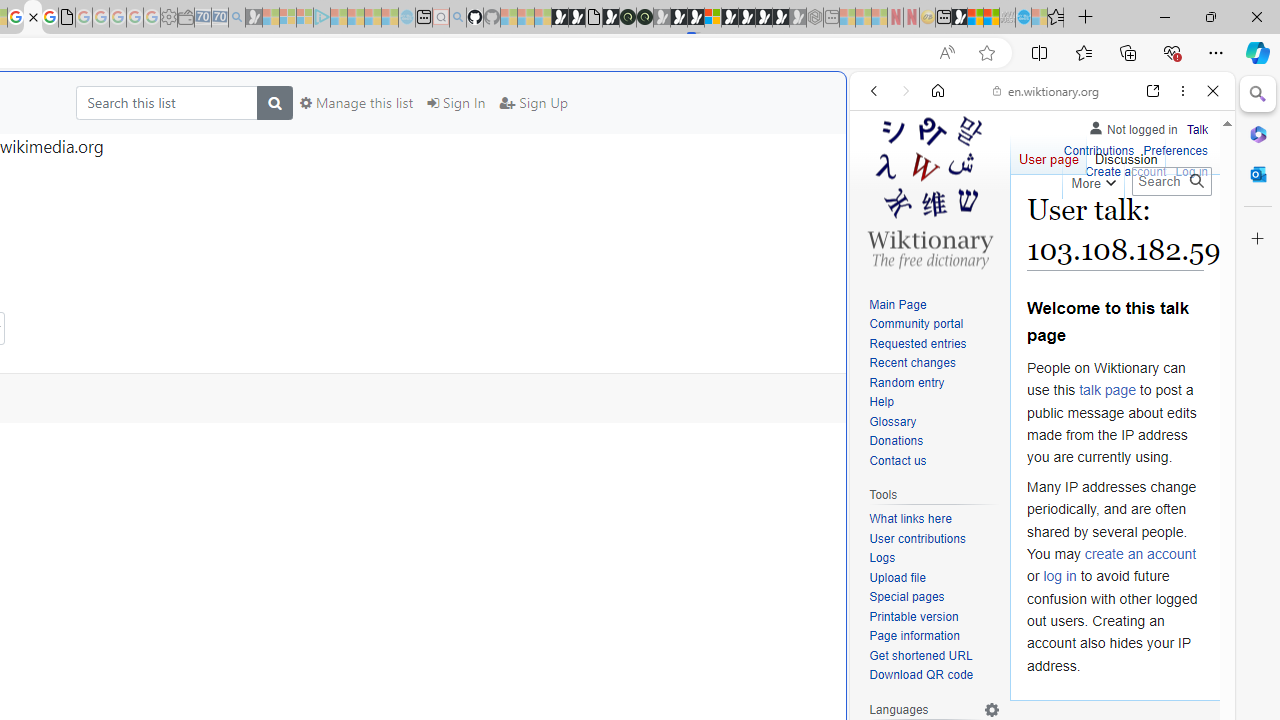  What do you see at coordinates (576, 18) in the screenshot?
I see `Play Zoo Boom in your browser | Games from Microsoft Start` at bounding box center [576, 18].